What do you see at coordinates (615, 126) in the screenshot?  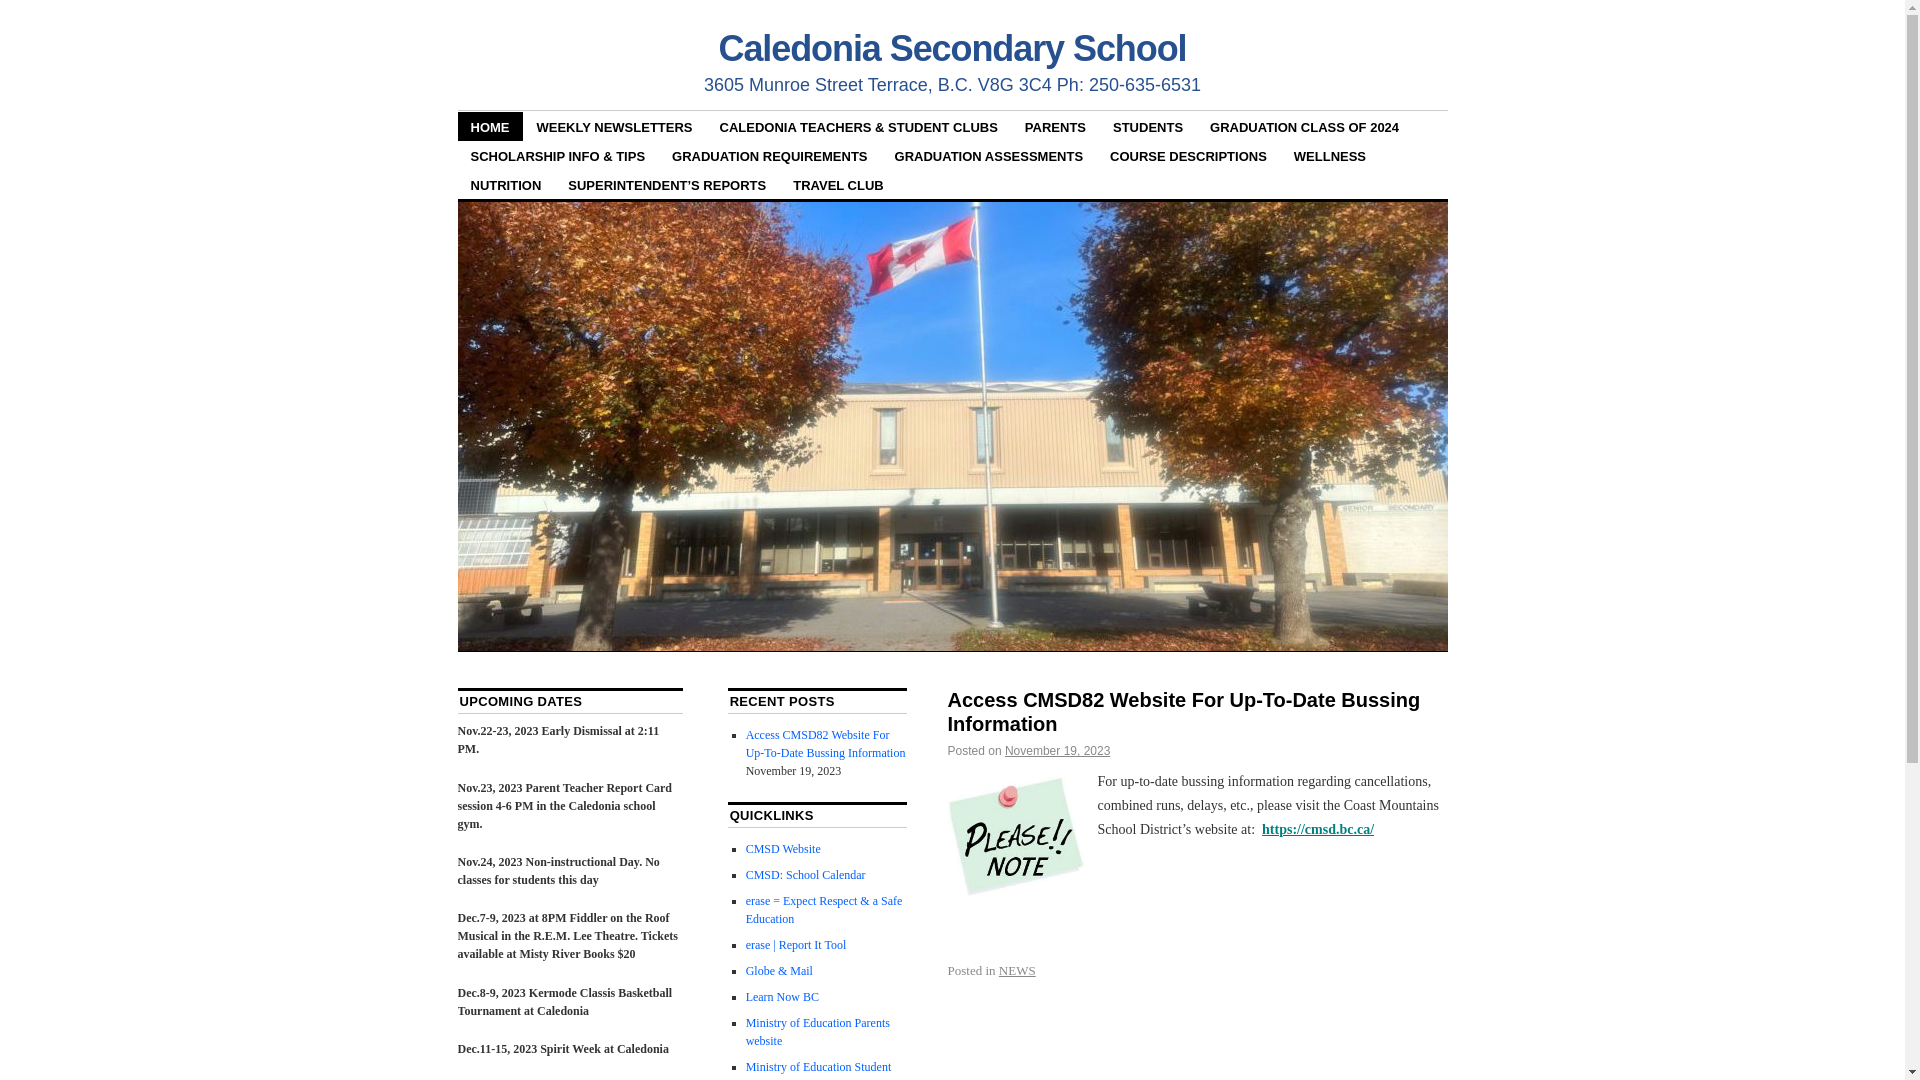 I see `WEEKLY NEWSLETTERS` at bounding box center [615, 126].